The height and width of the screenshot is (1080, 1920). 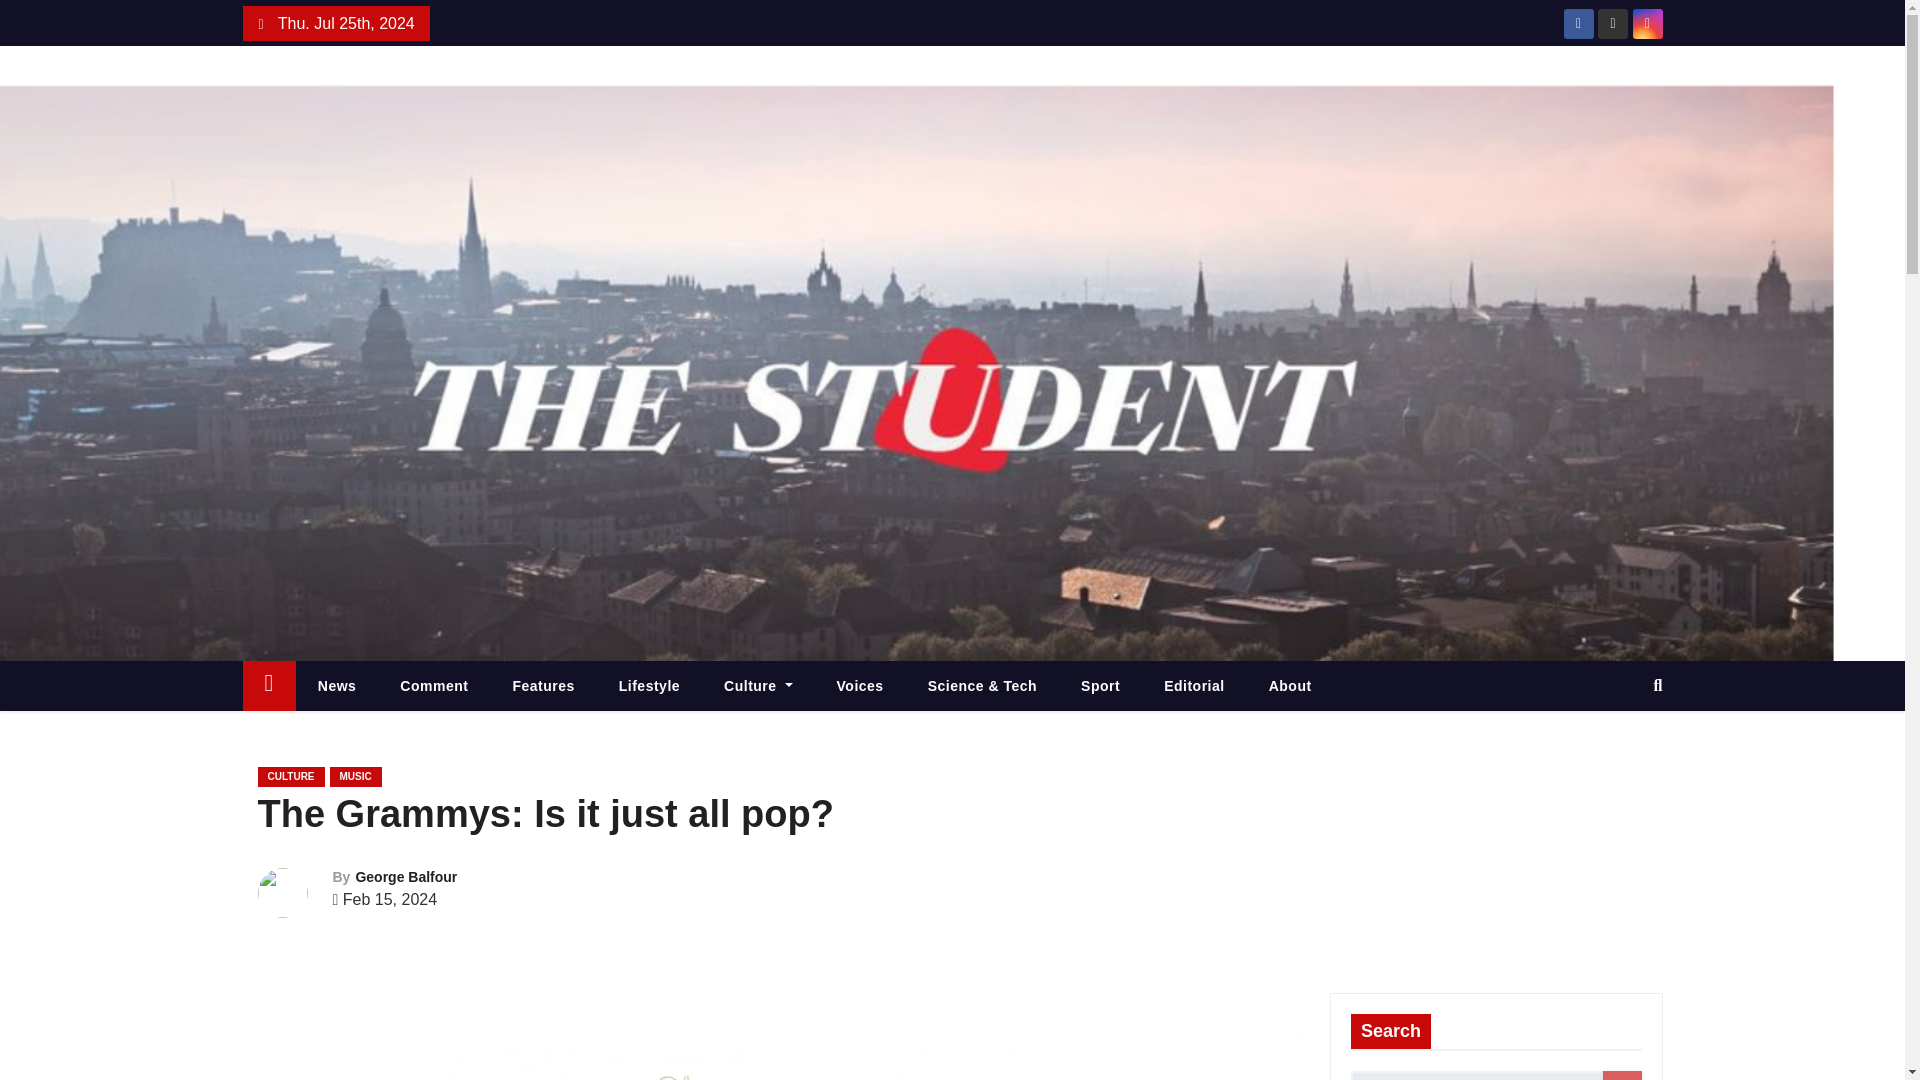 What do you see at coordinates (1290, 684) in the screenshot?
I see `About` at bounding box center [1290, 684].